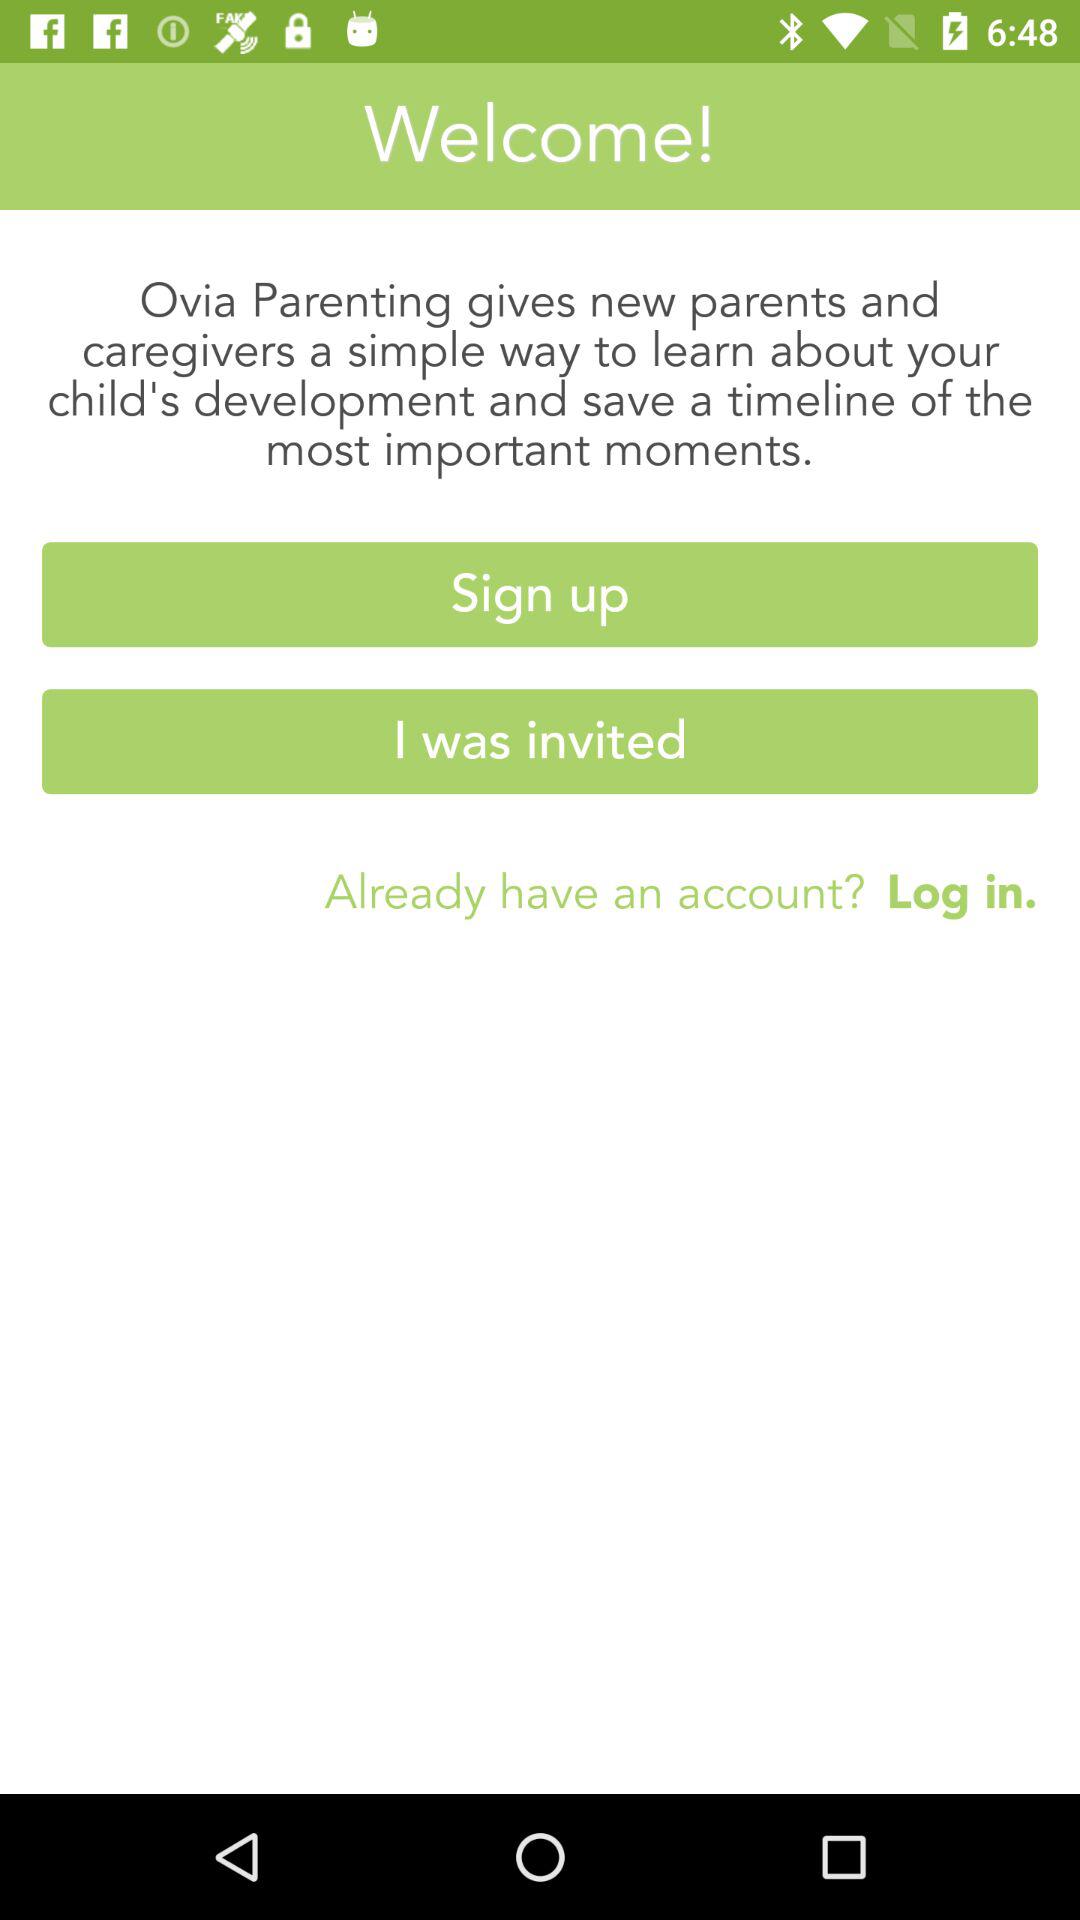 The height and width of the screenshot is (1920, 1080). Describe the element at coordinates (540, 594) in the screenshot. I see `press the icon below the ovia parenting gives icon` at that location.